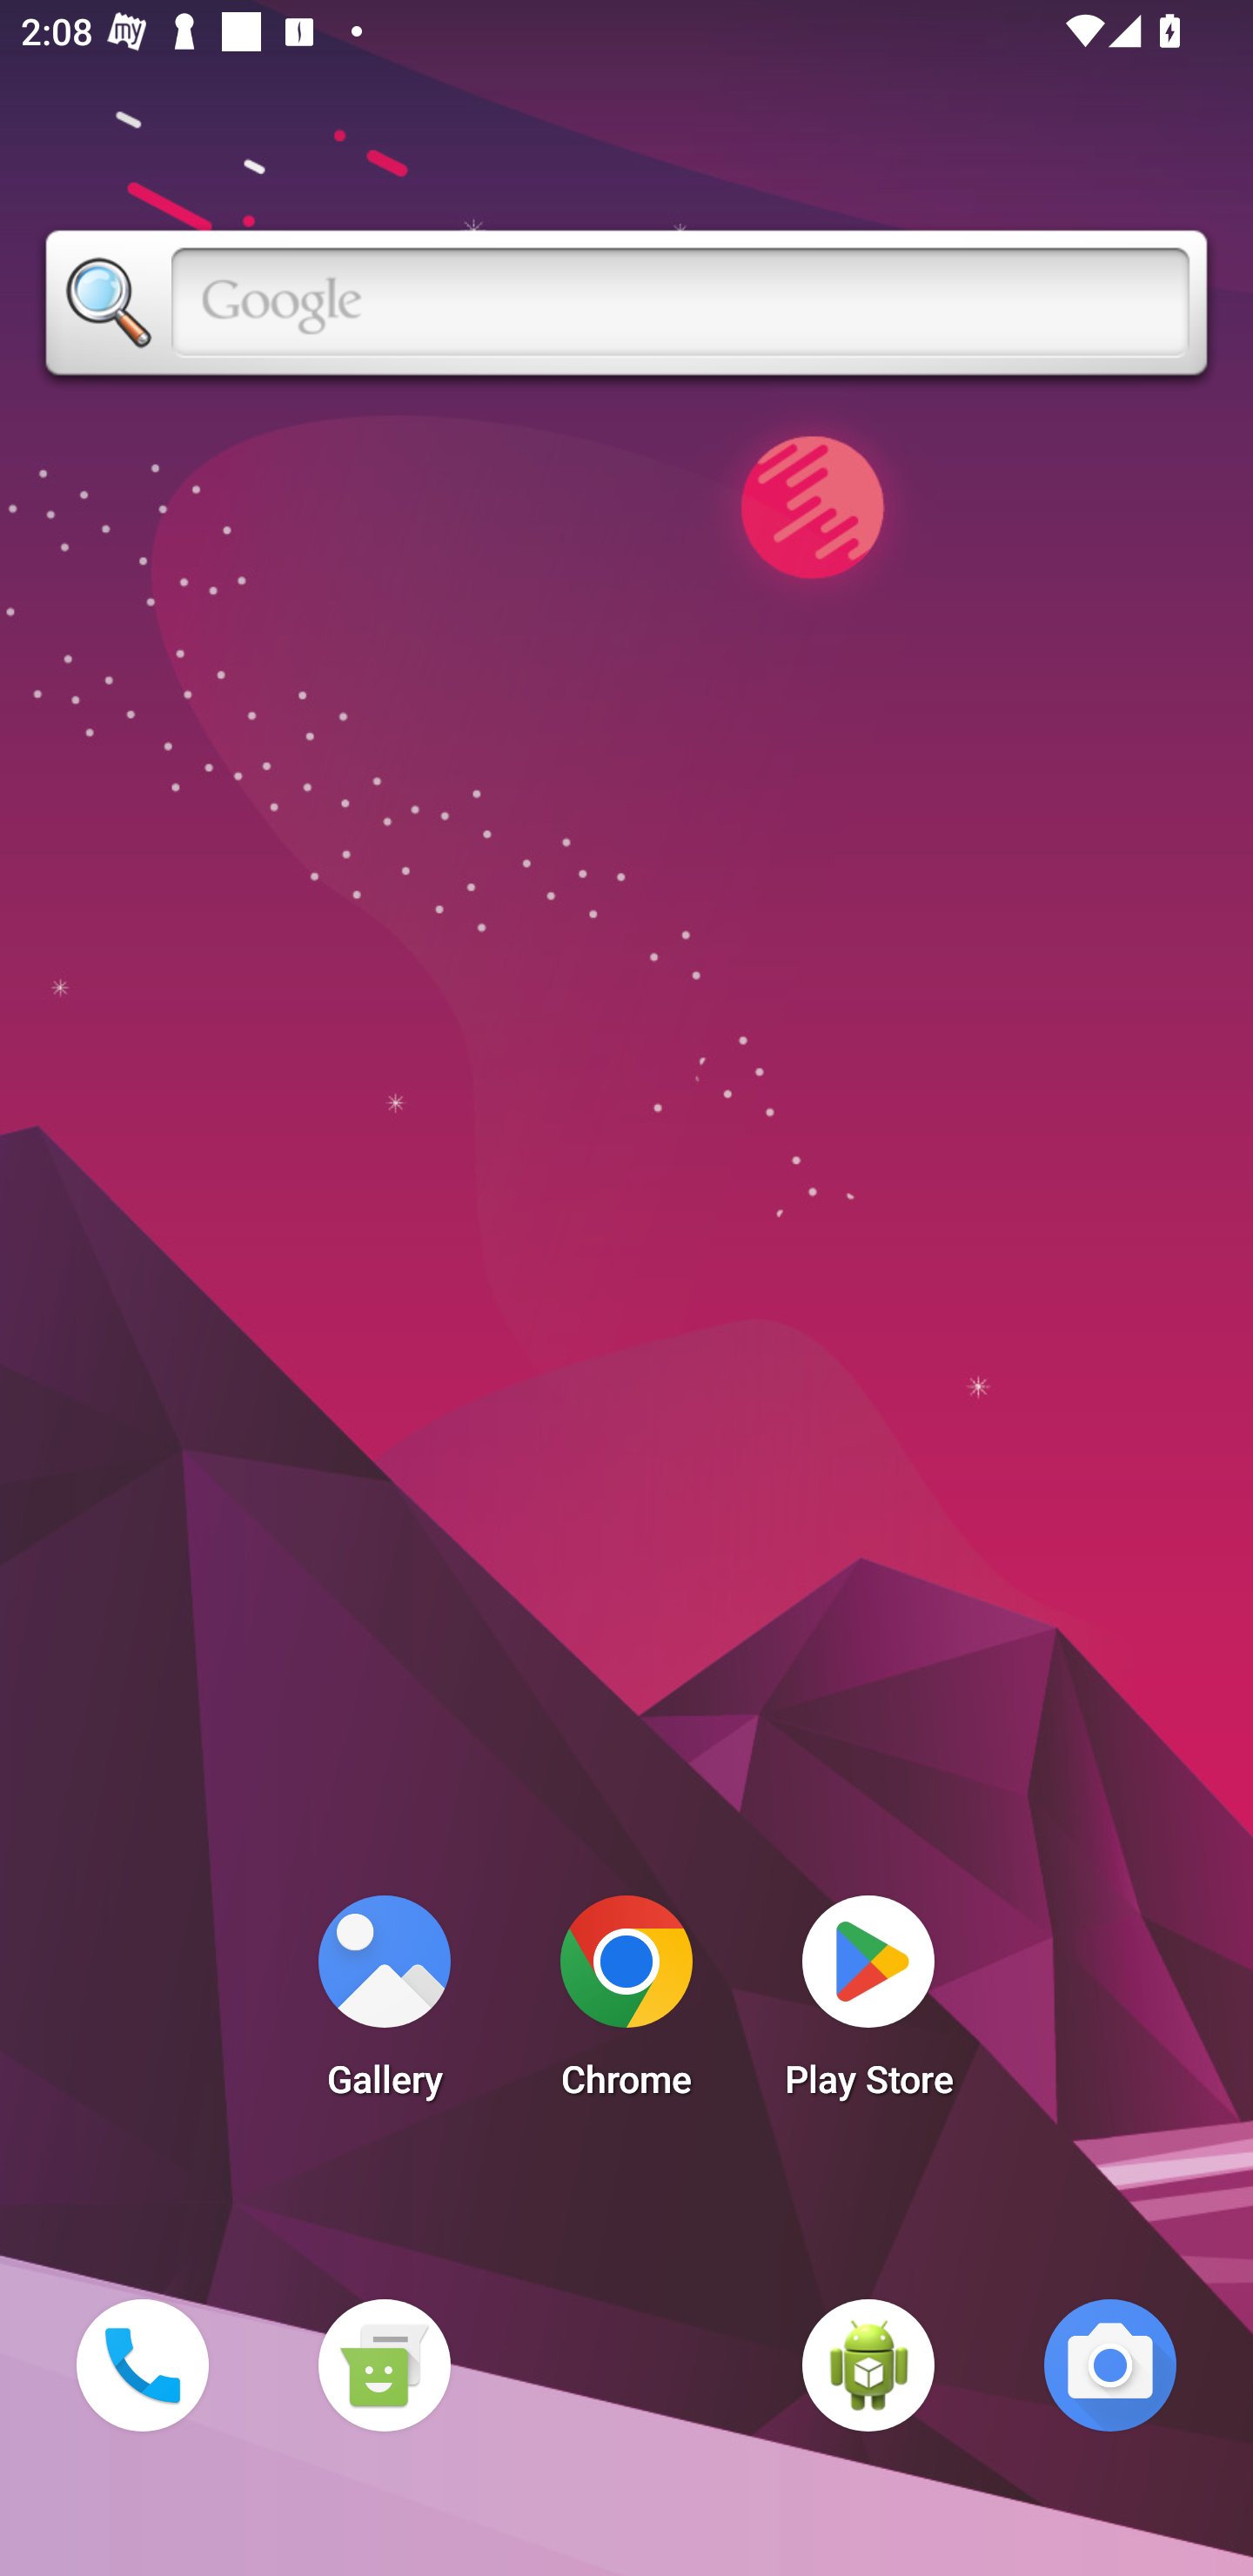  I want to click on Messaging, so click(384, 2365).